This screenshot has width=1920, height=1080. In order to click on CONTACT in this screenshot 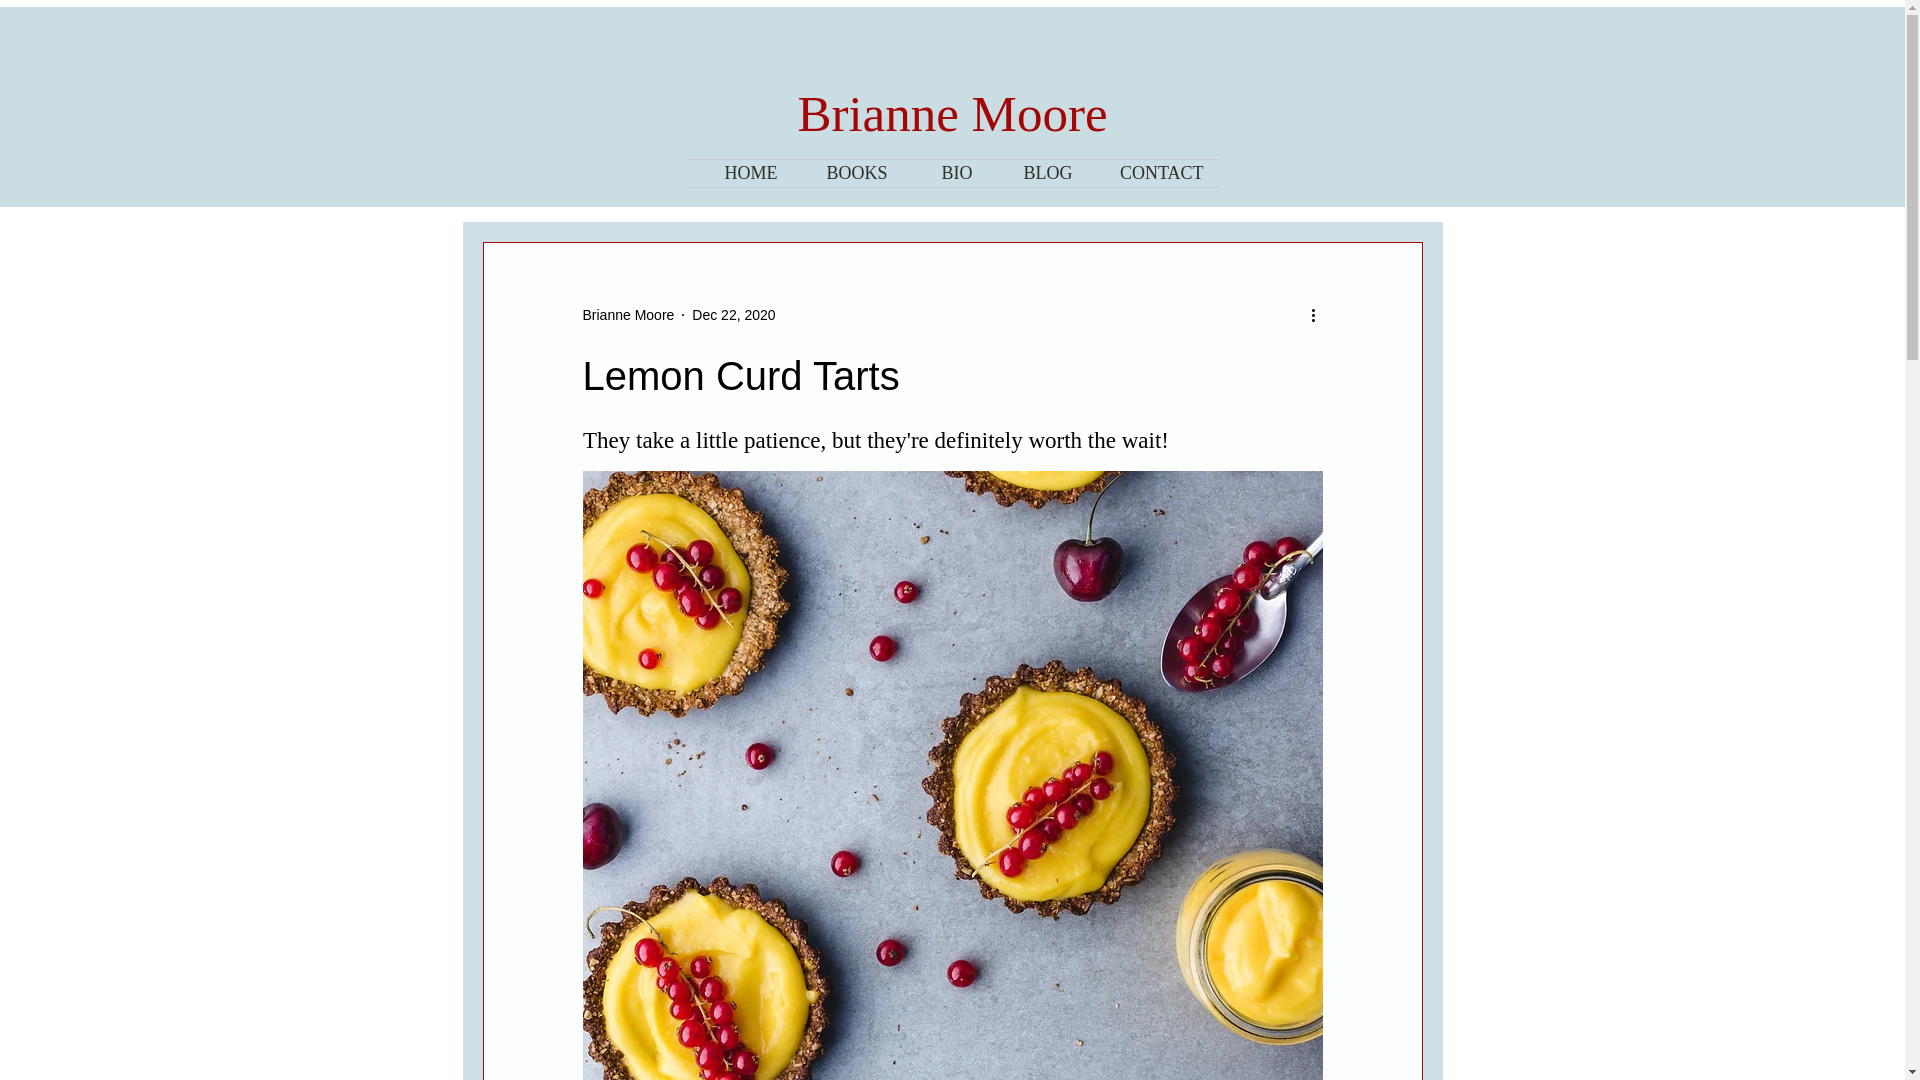, I will do `click(1154, 172)`.